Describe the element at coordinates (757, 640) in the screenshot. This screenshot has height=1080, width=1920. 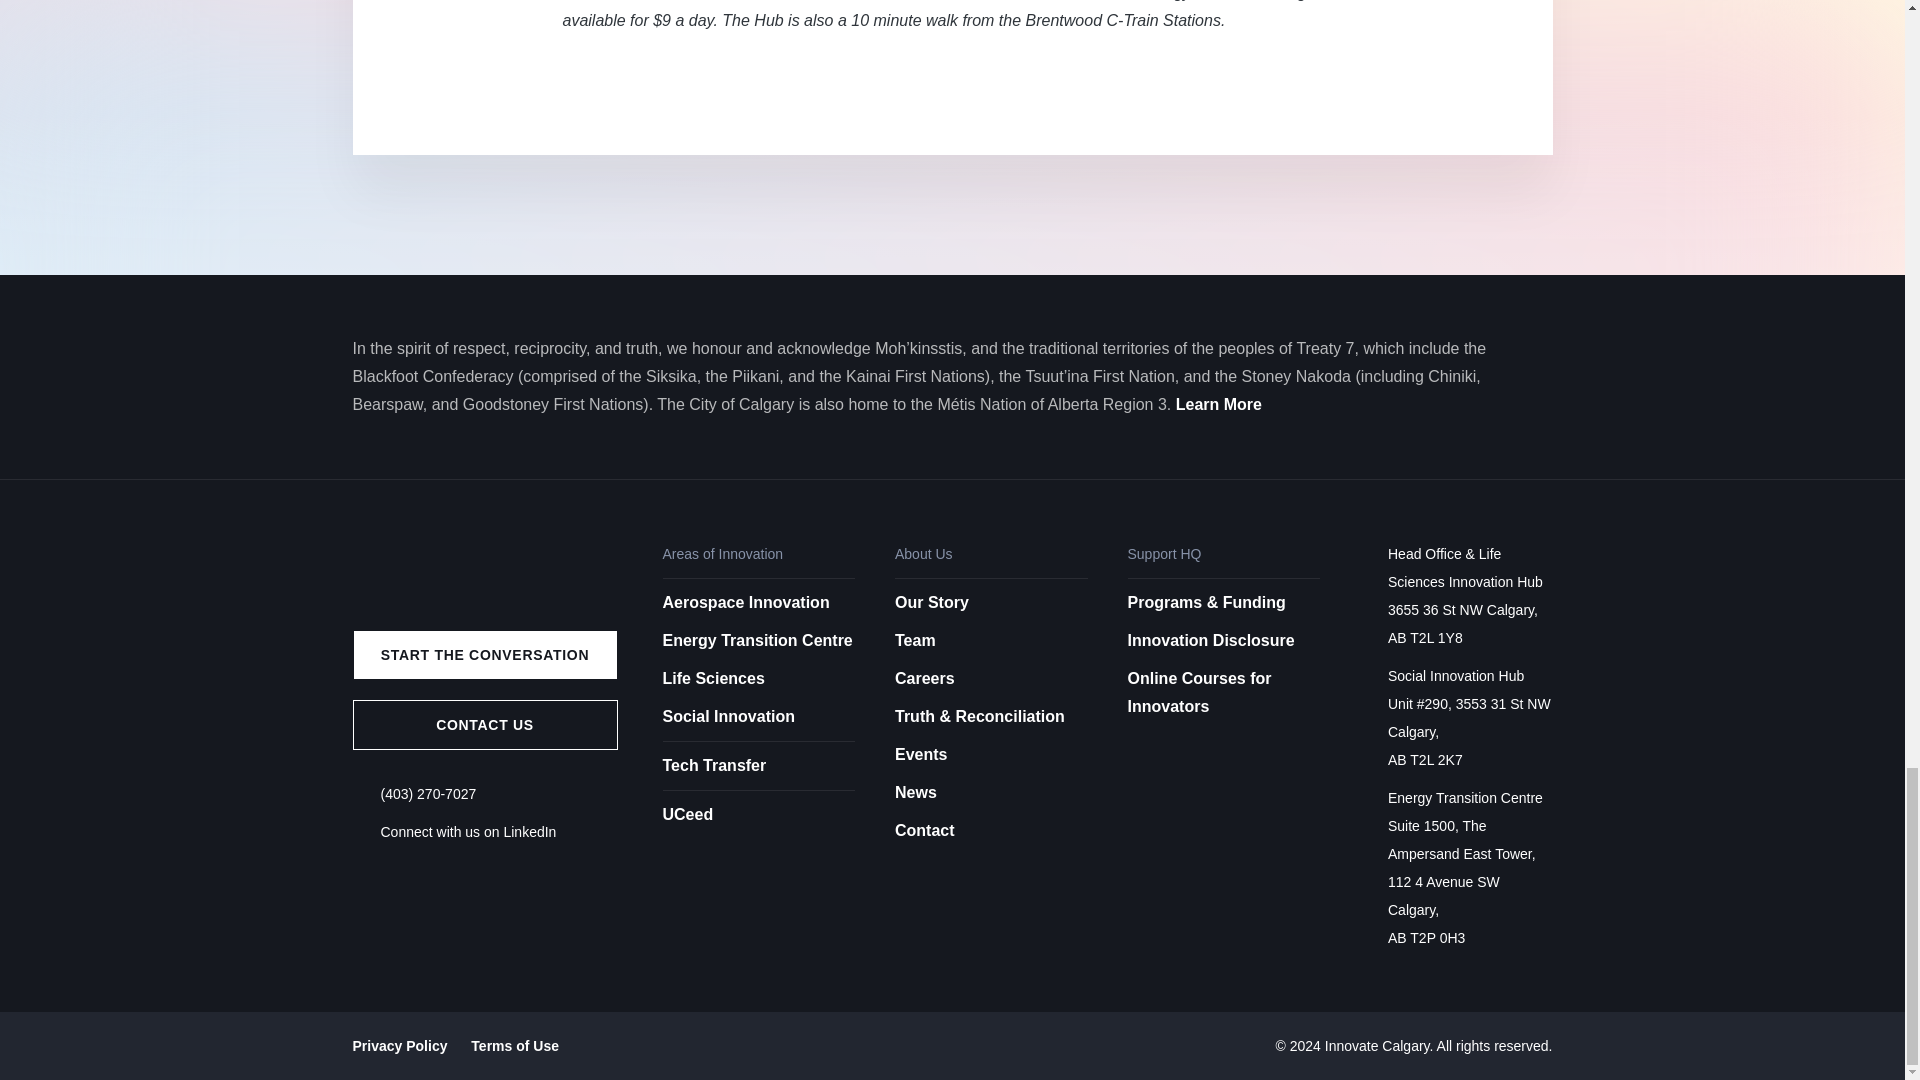
I see `Energy Transition Centre` at that location.